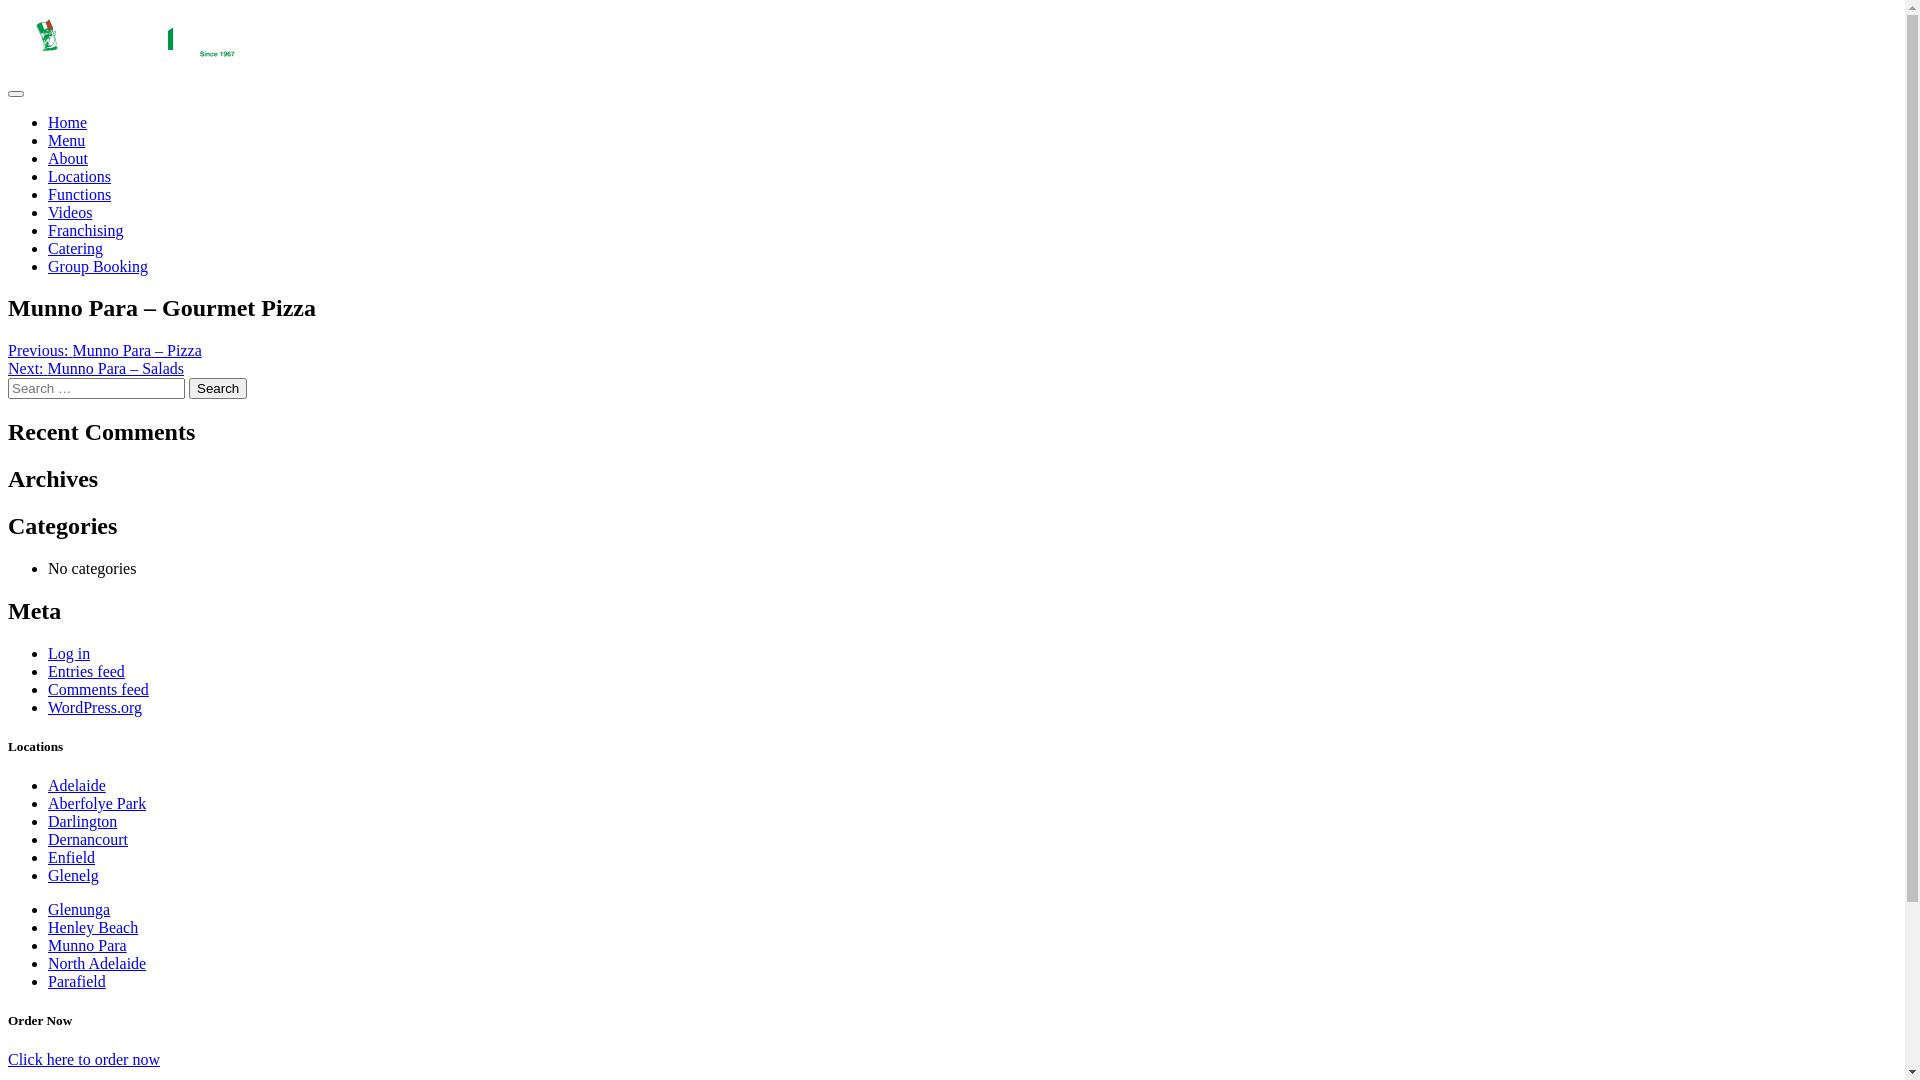 The width and height of the screenshot is (1920, 1080). I want to click on About, so click(68, 158).